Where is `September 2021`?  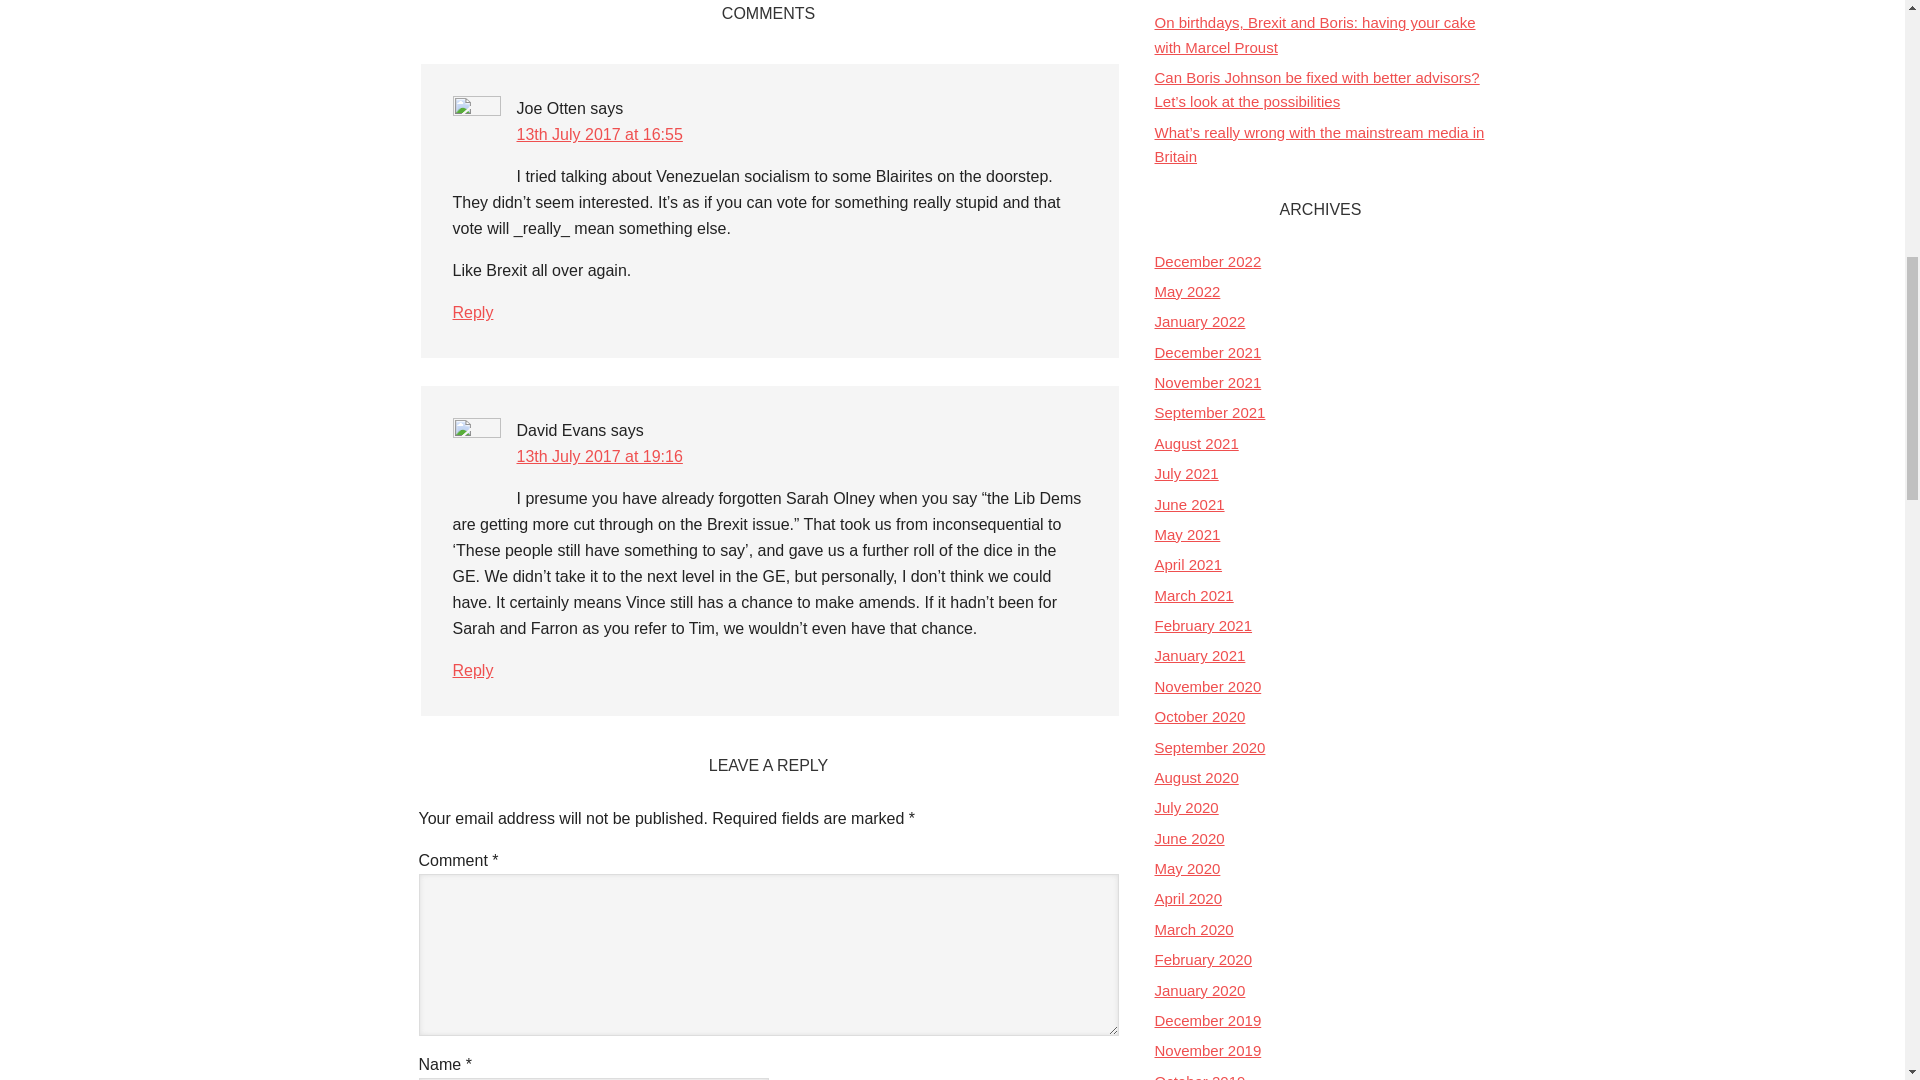
September 2021 is located at coordinates (1209, 412).